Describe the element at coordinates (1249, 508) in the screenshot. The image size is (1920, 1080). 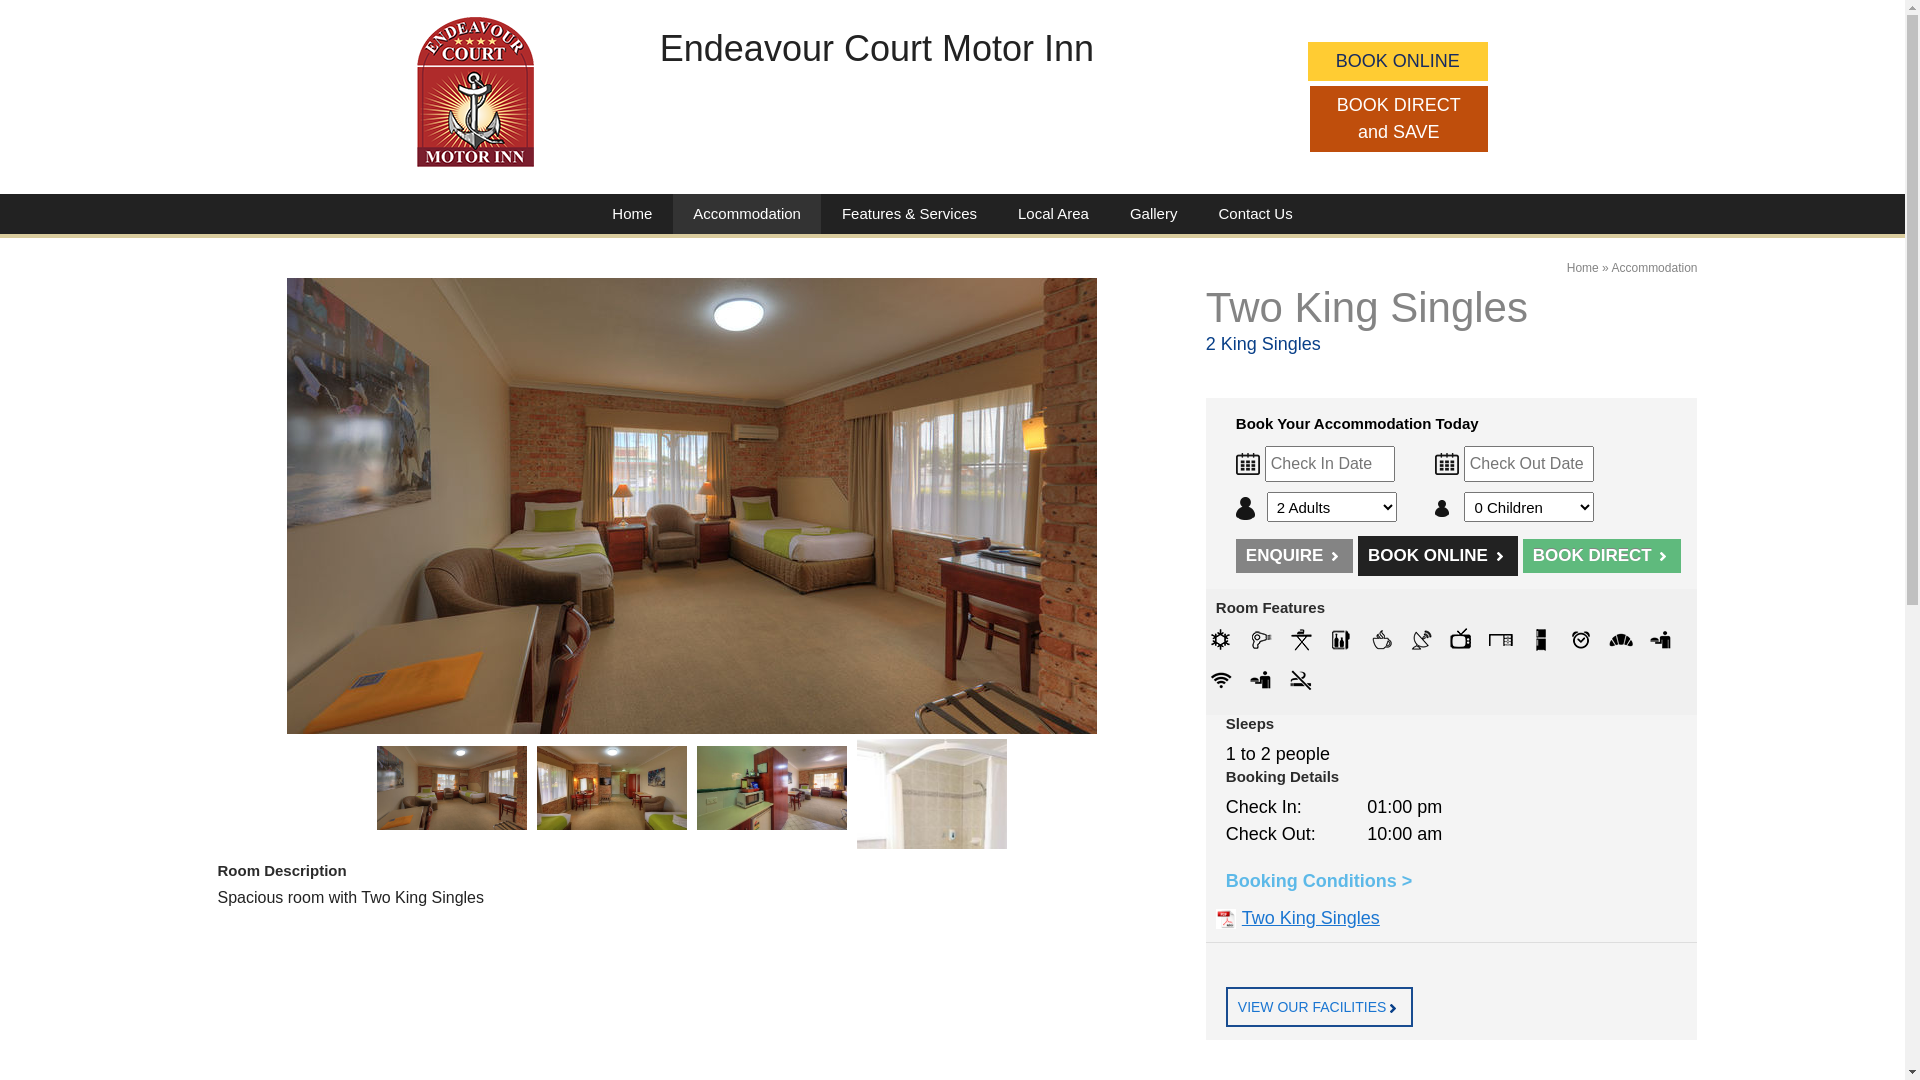
I see `Adults` at that location.